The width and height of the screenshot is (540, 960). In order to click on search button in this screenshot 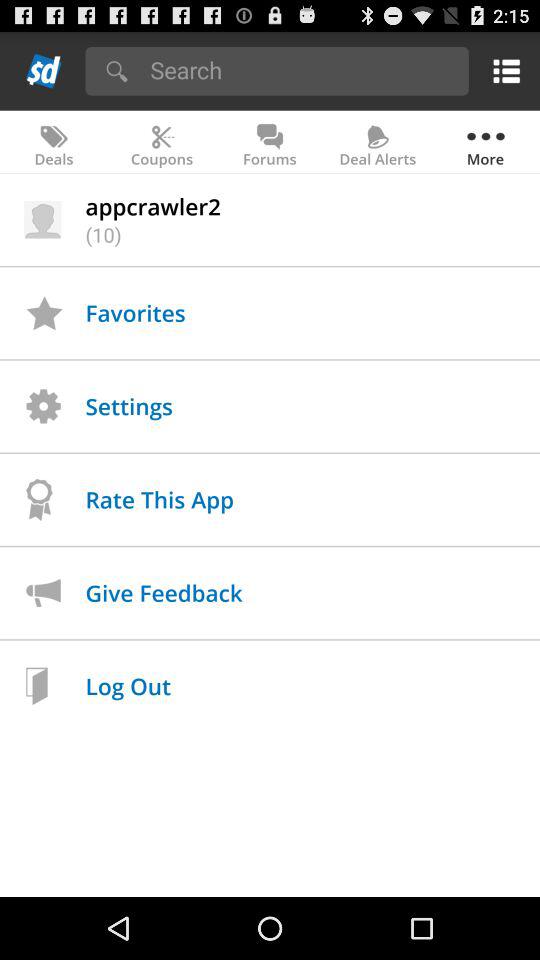, I will do `click(302, 70)`.